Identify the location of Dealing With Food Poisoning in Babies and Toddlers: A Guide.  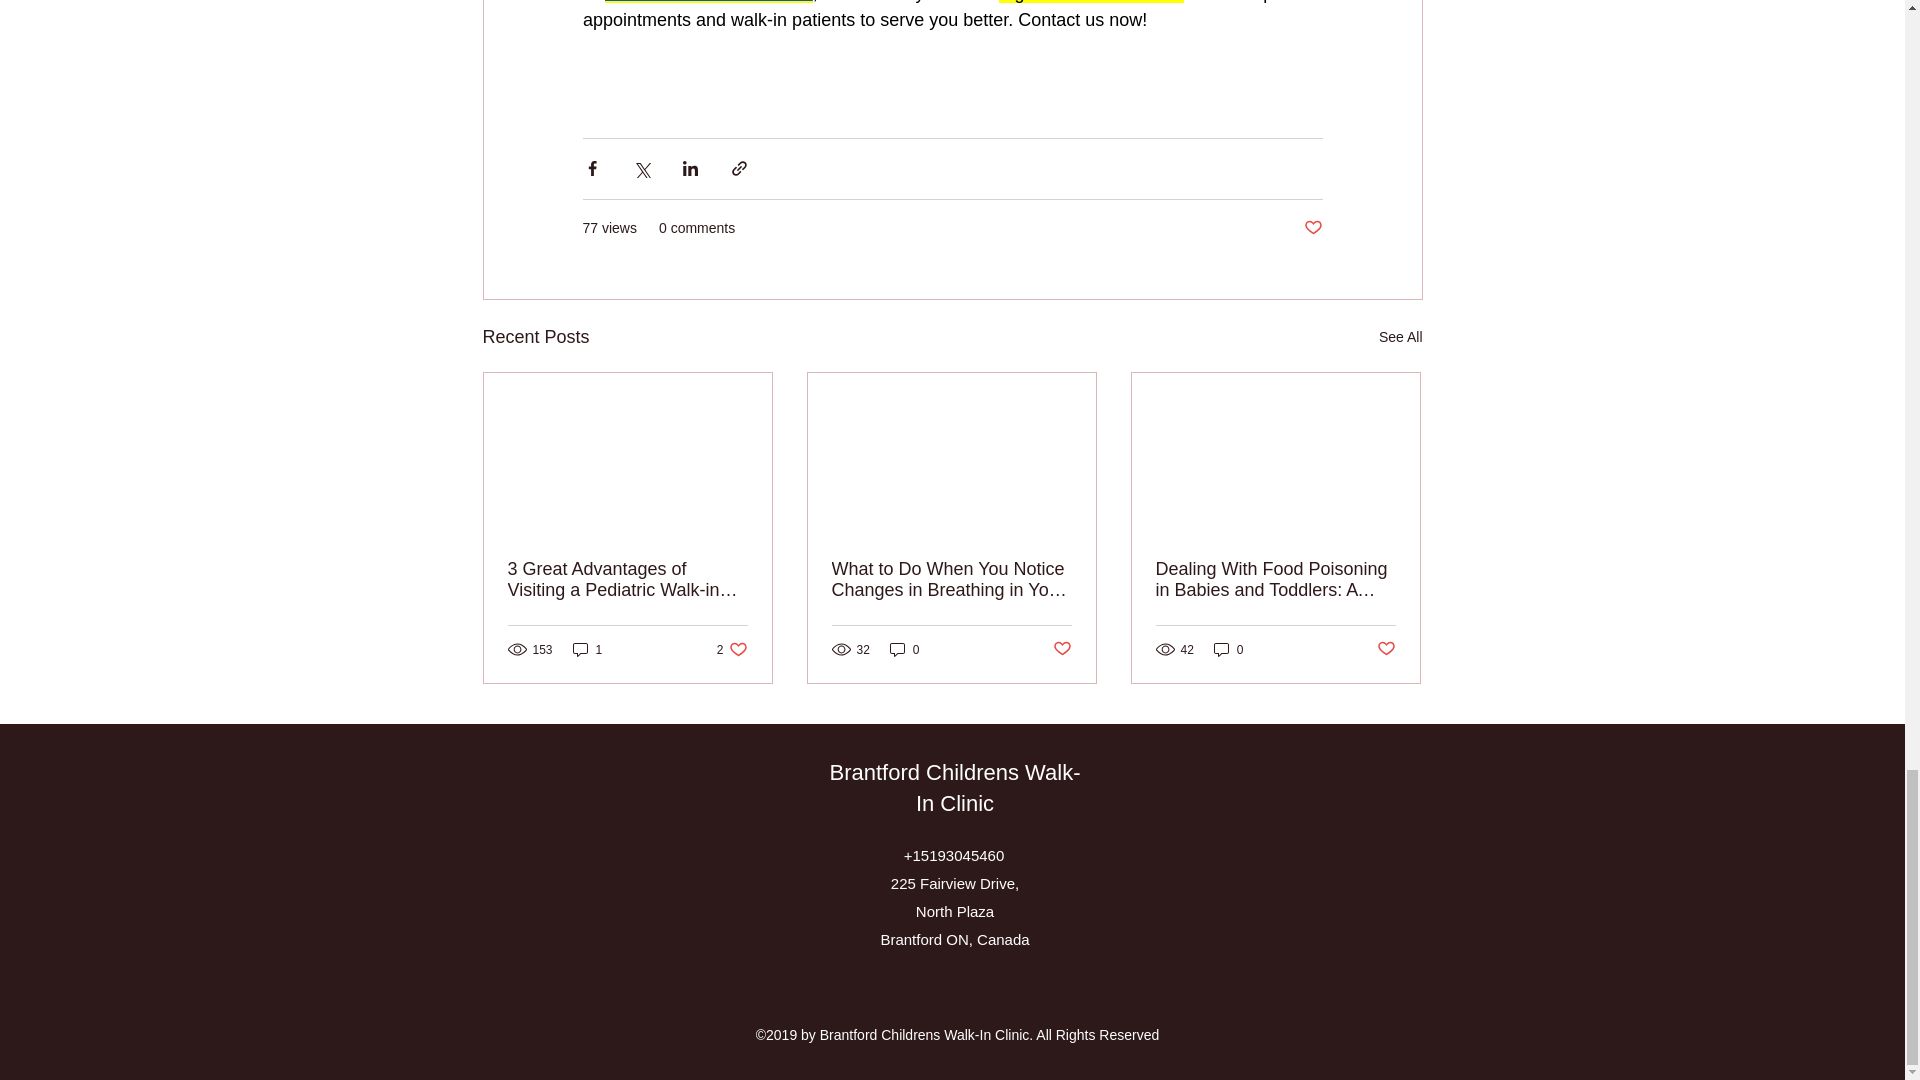
(1275, 580).